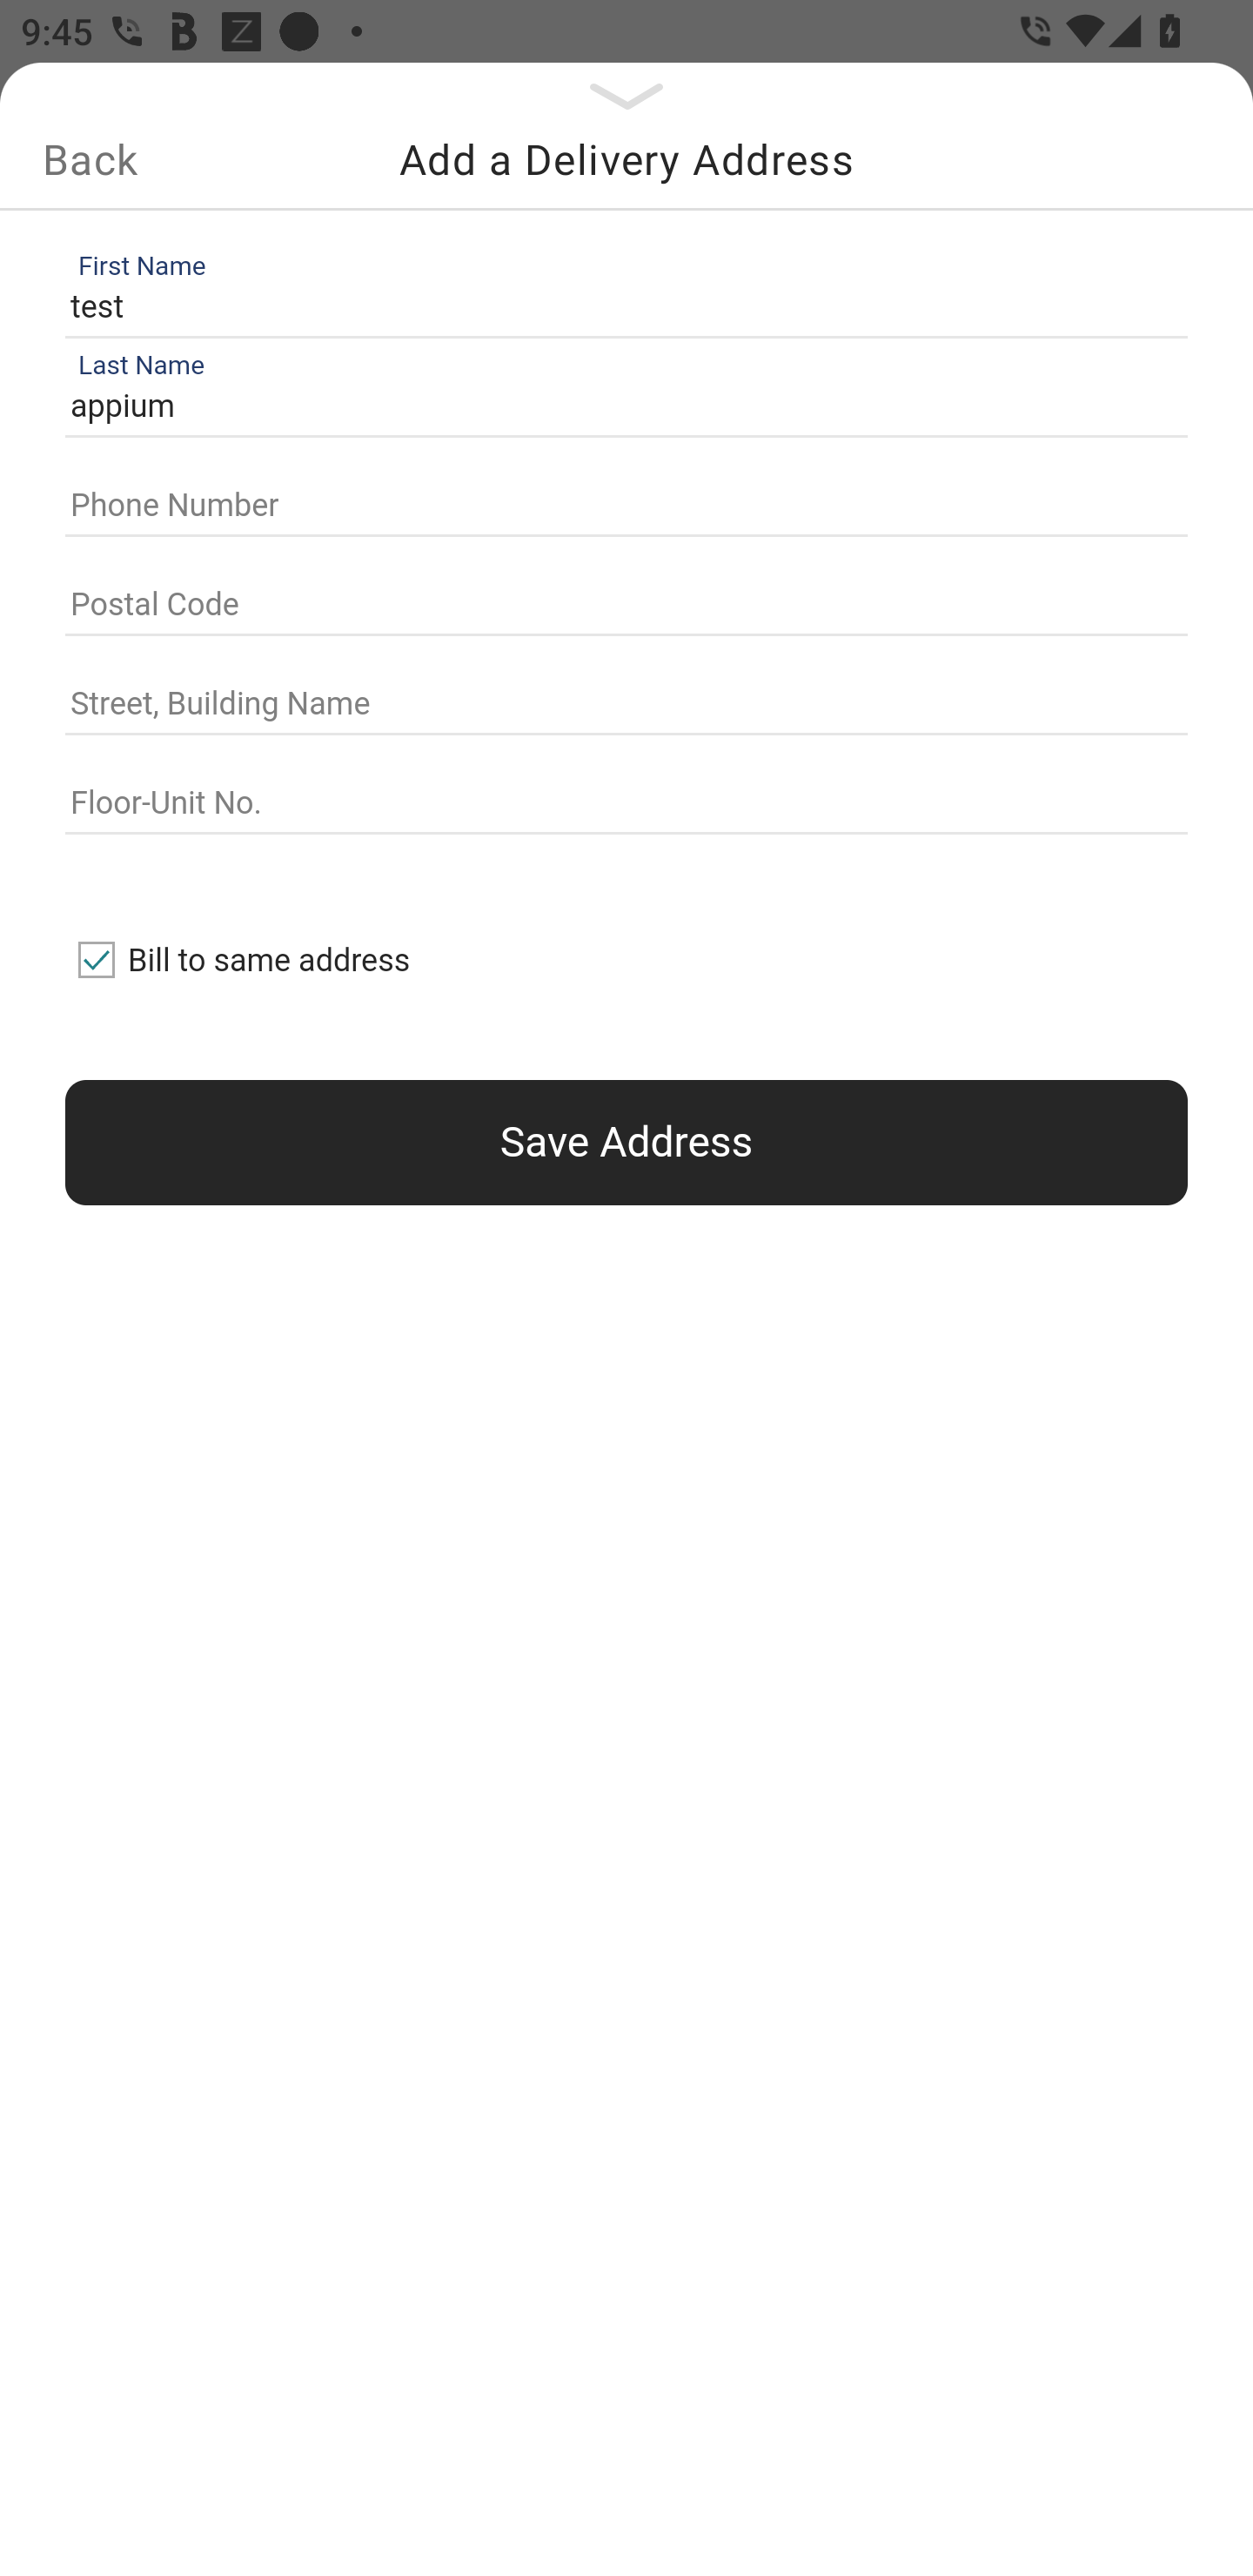  I want to click on Add a Delivery Address, so click(626, 159).